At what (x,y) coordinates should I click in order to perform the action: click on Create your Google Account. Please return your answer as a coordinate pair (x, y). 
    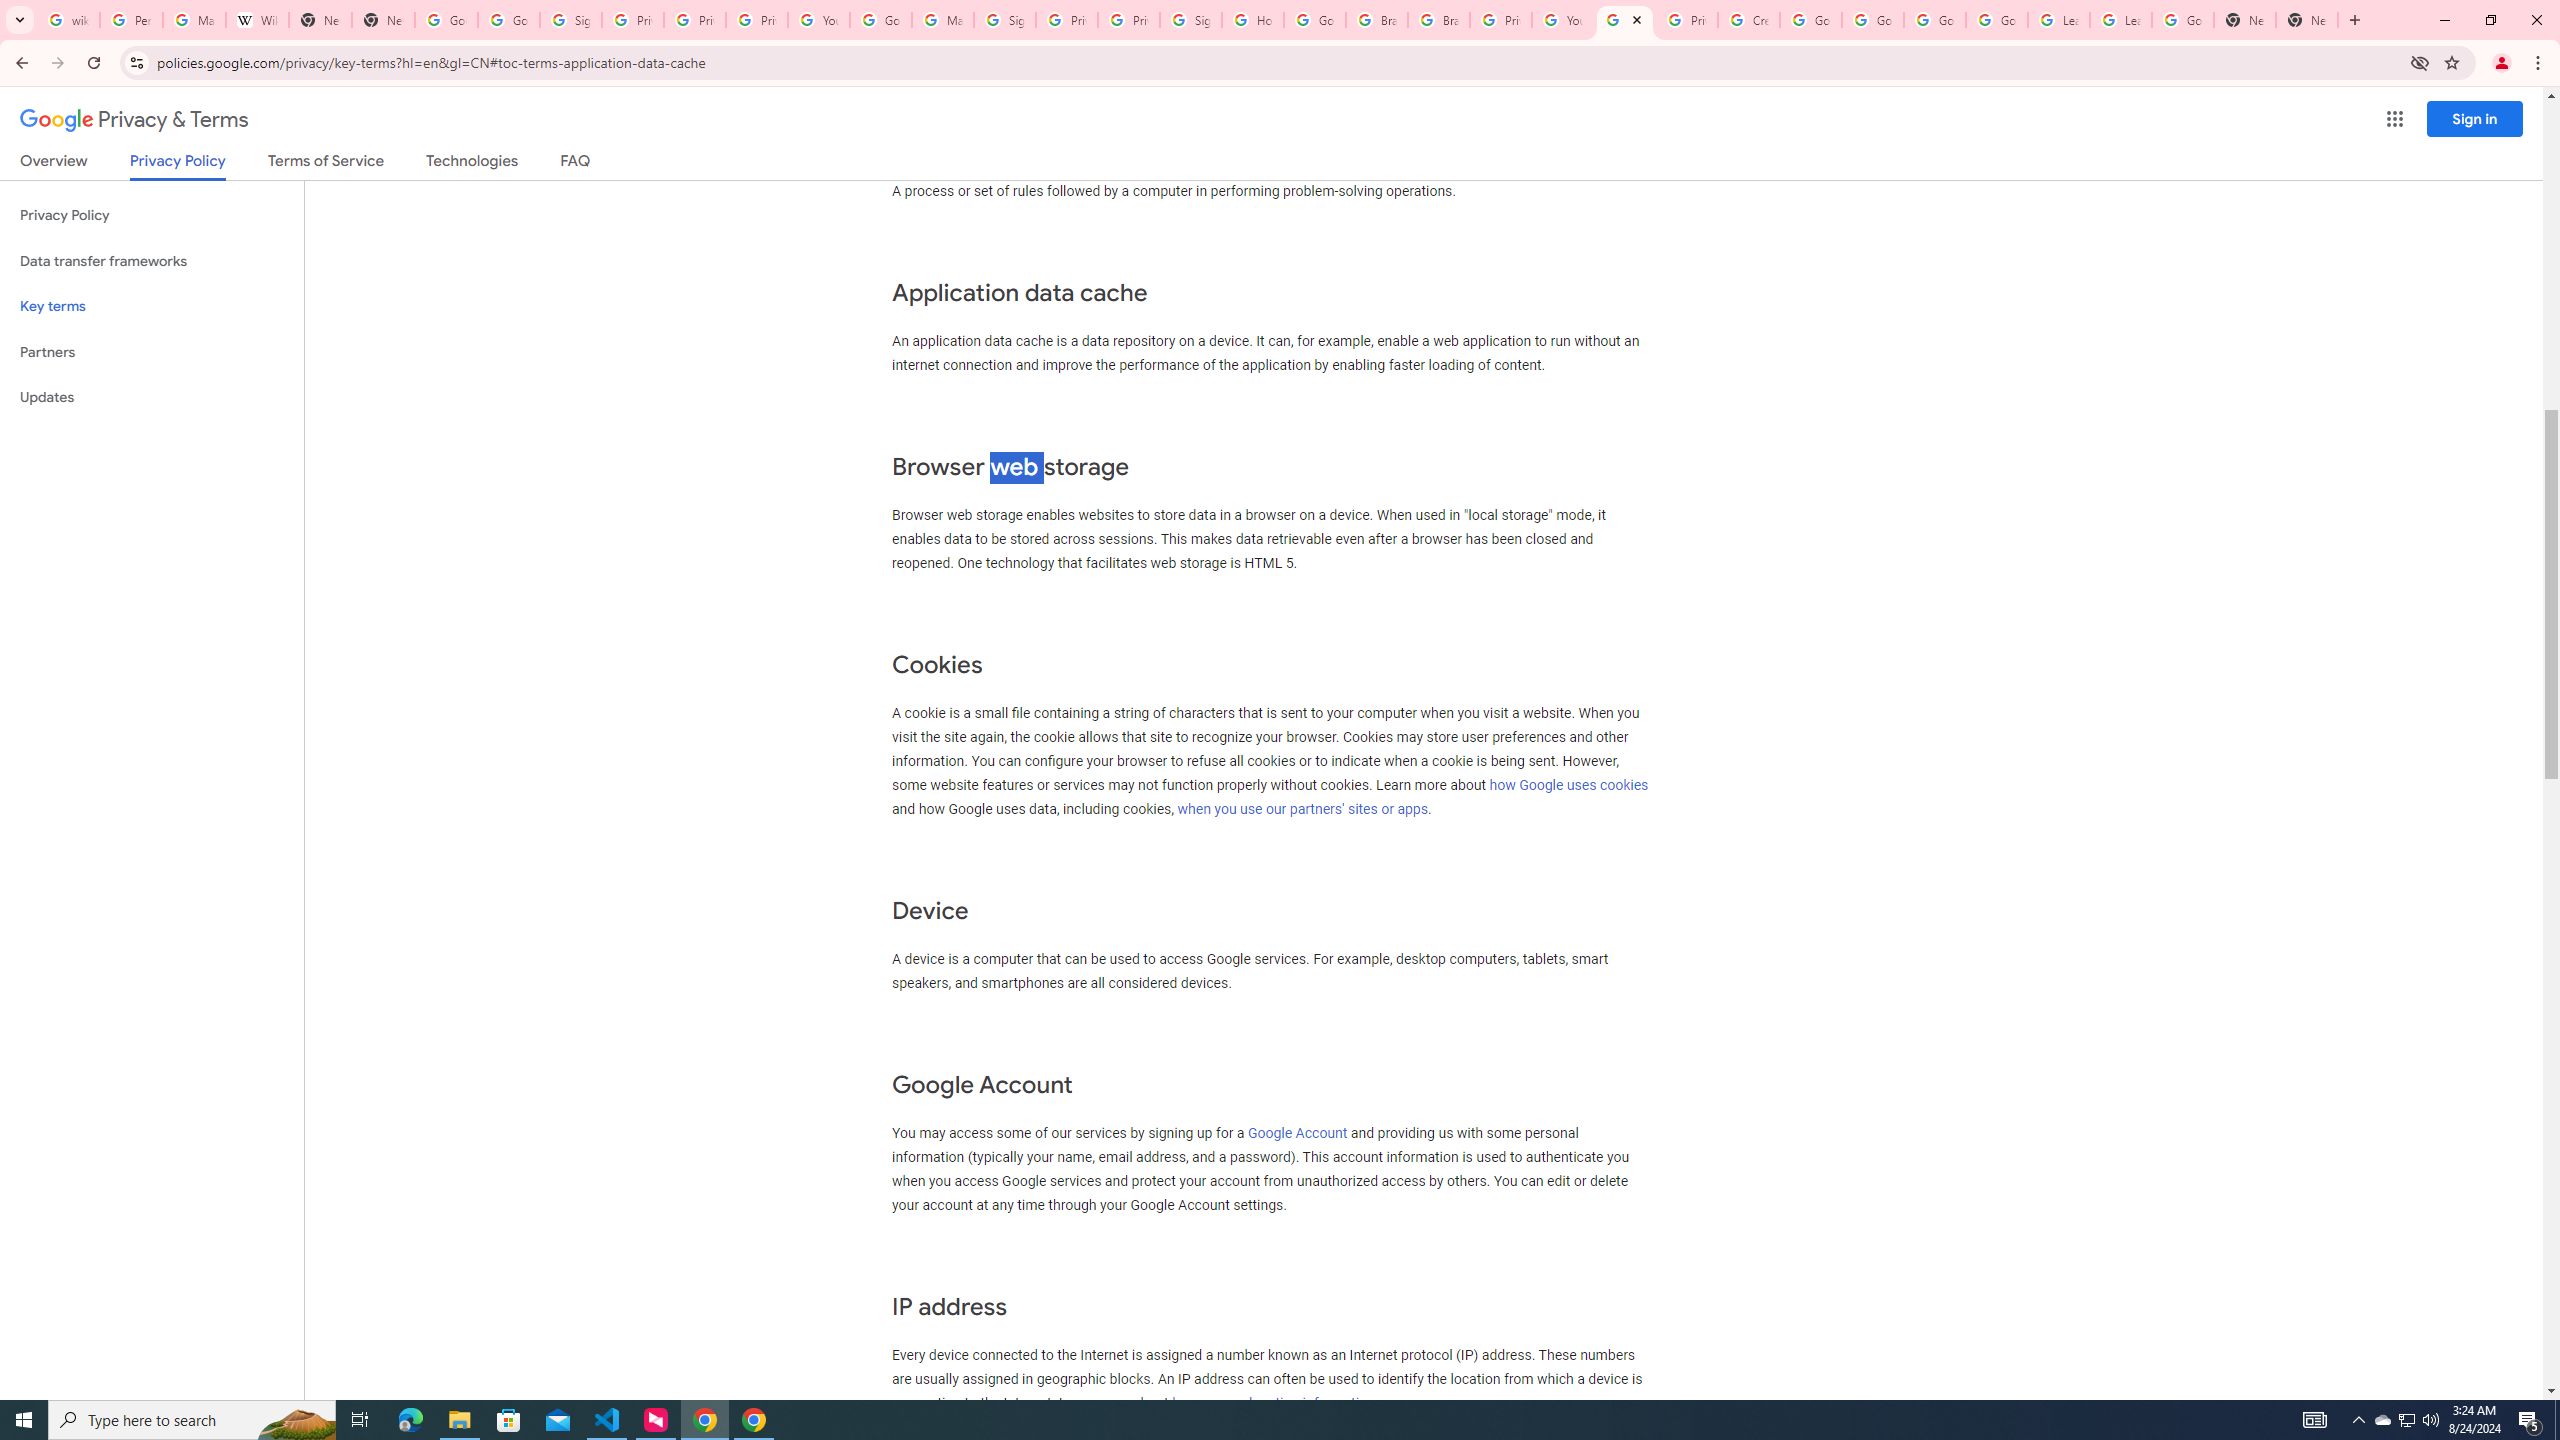
    Looking at the image, I should click on (1750, 20).